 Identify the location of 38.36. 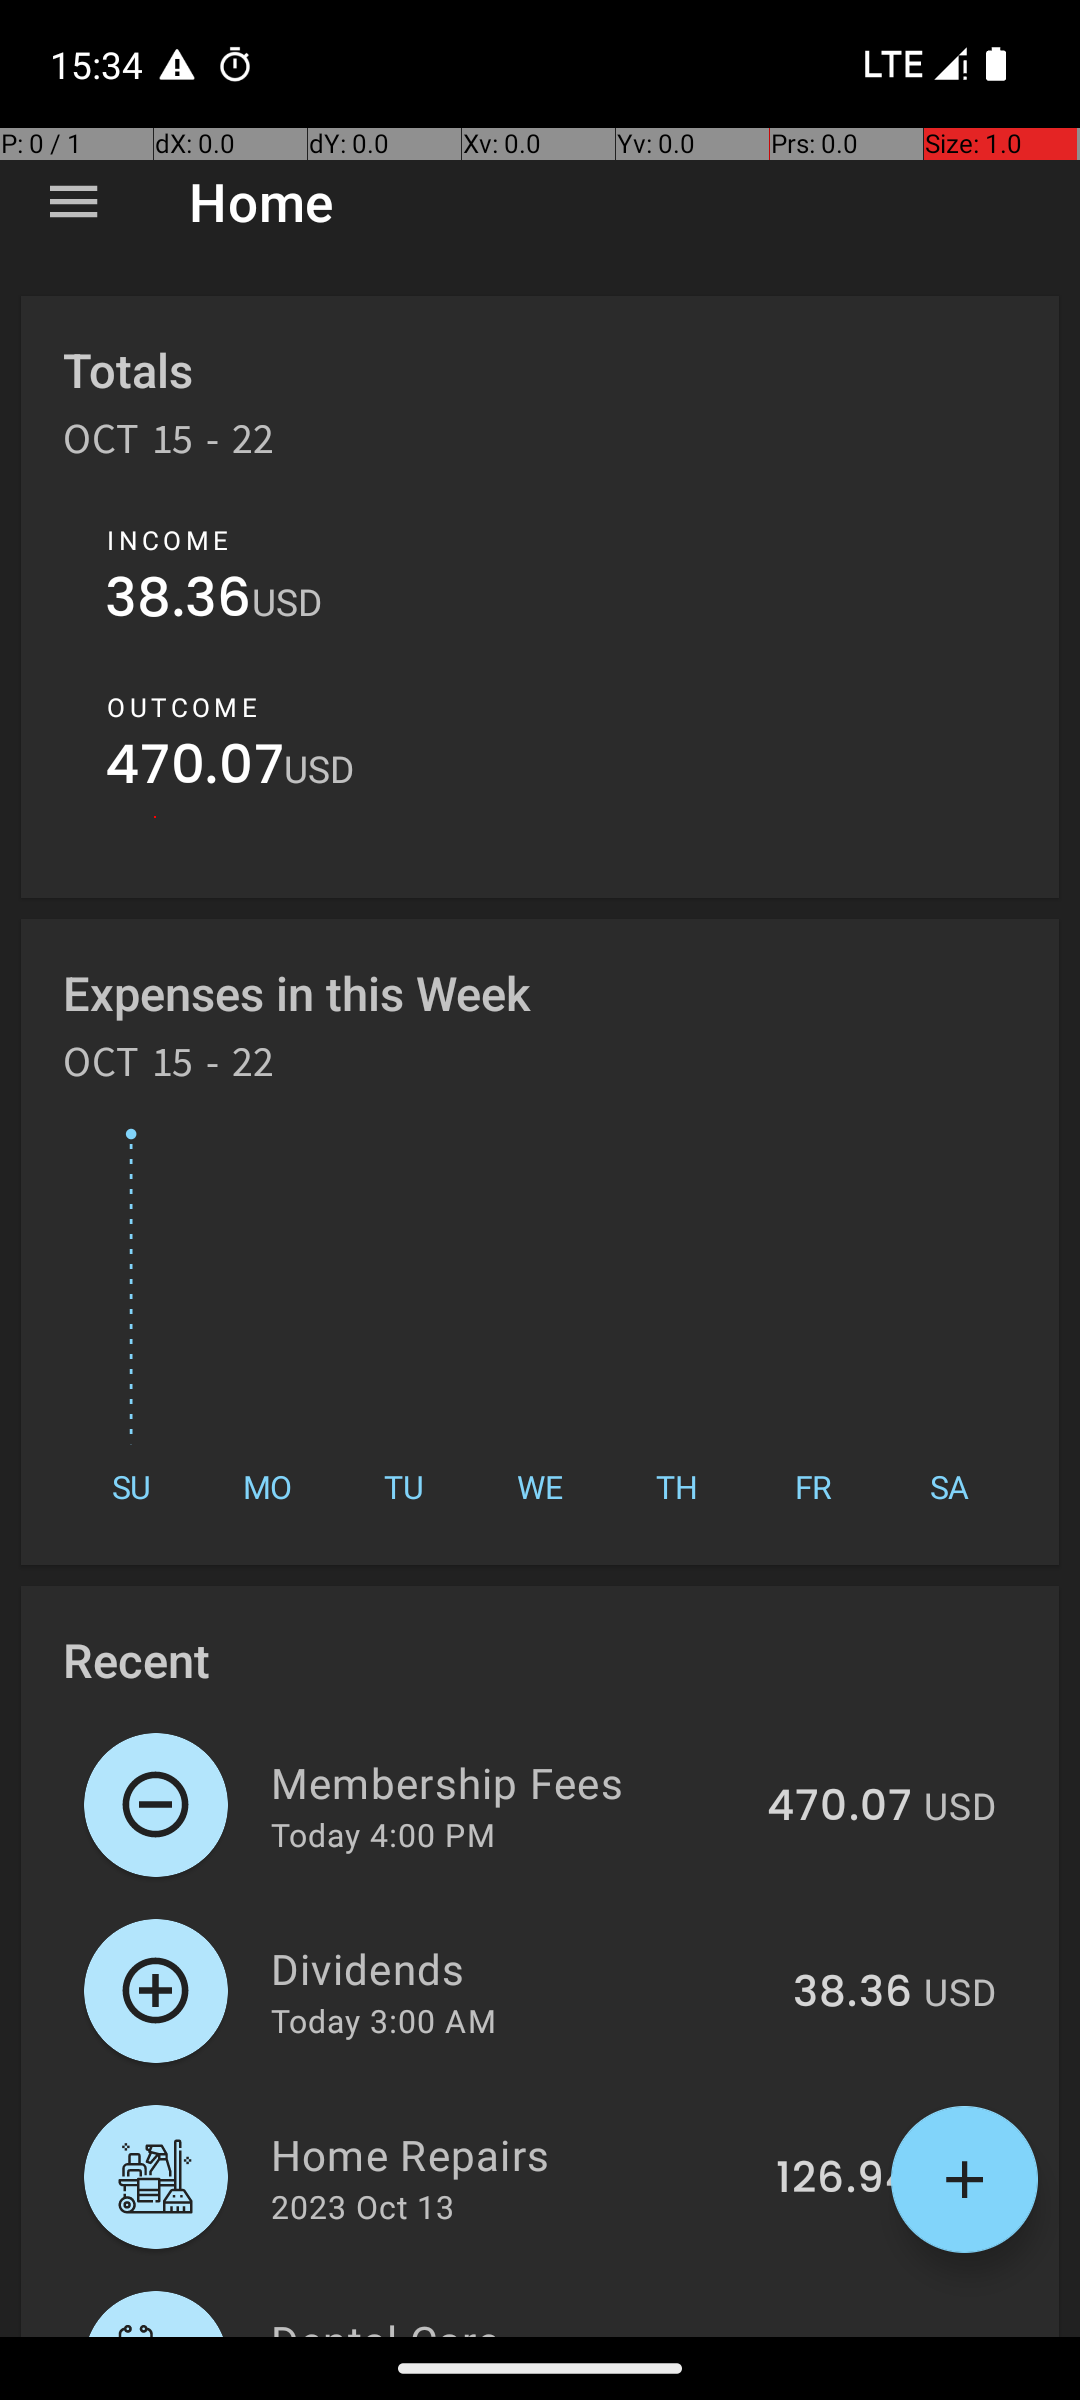
(178, 602).